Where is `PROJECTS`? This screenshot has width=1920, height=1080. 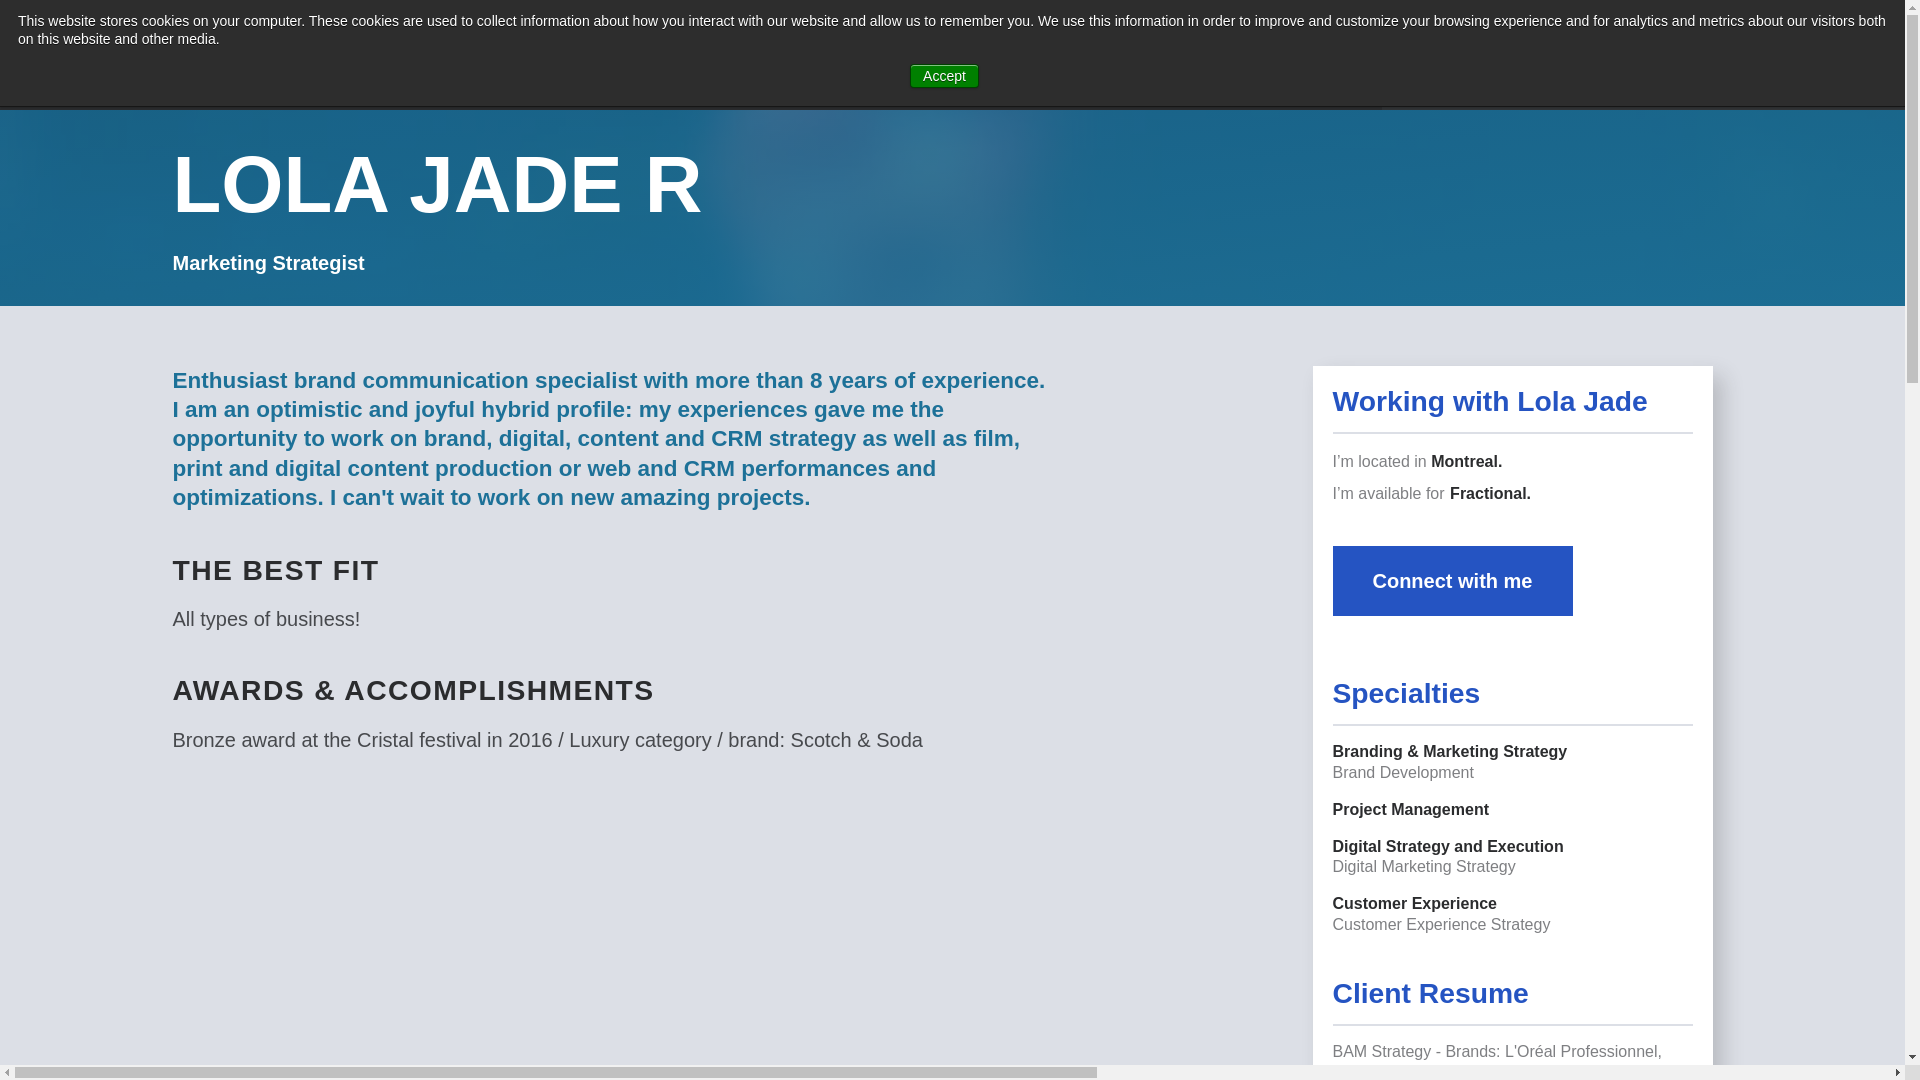
PROJECTS is located at coordinates (488, 55).